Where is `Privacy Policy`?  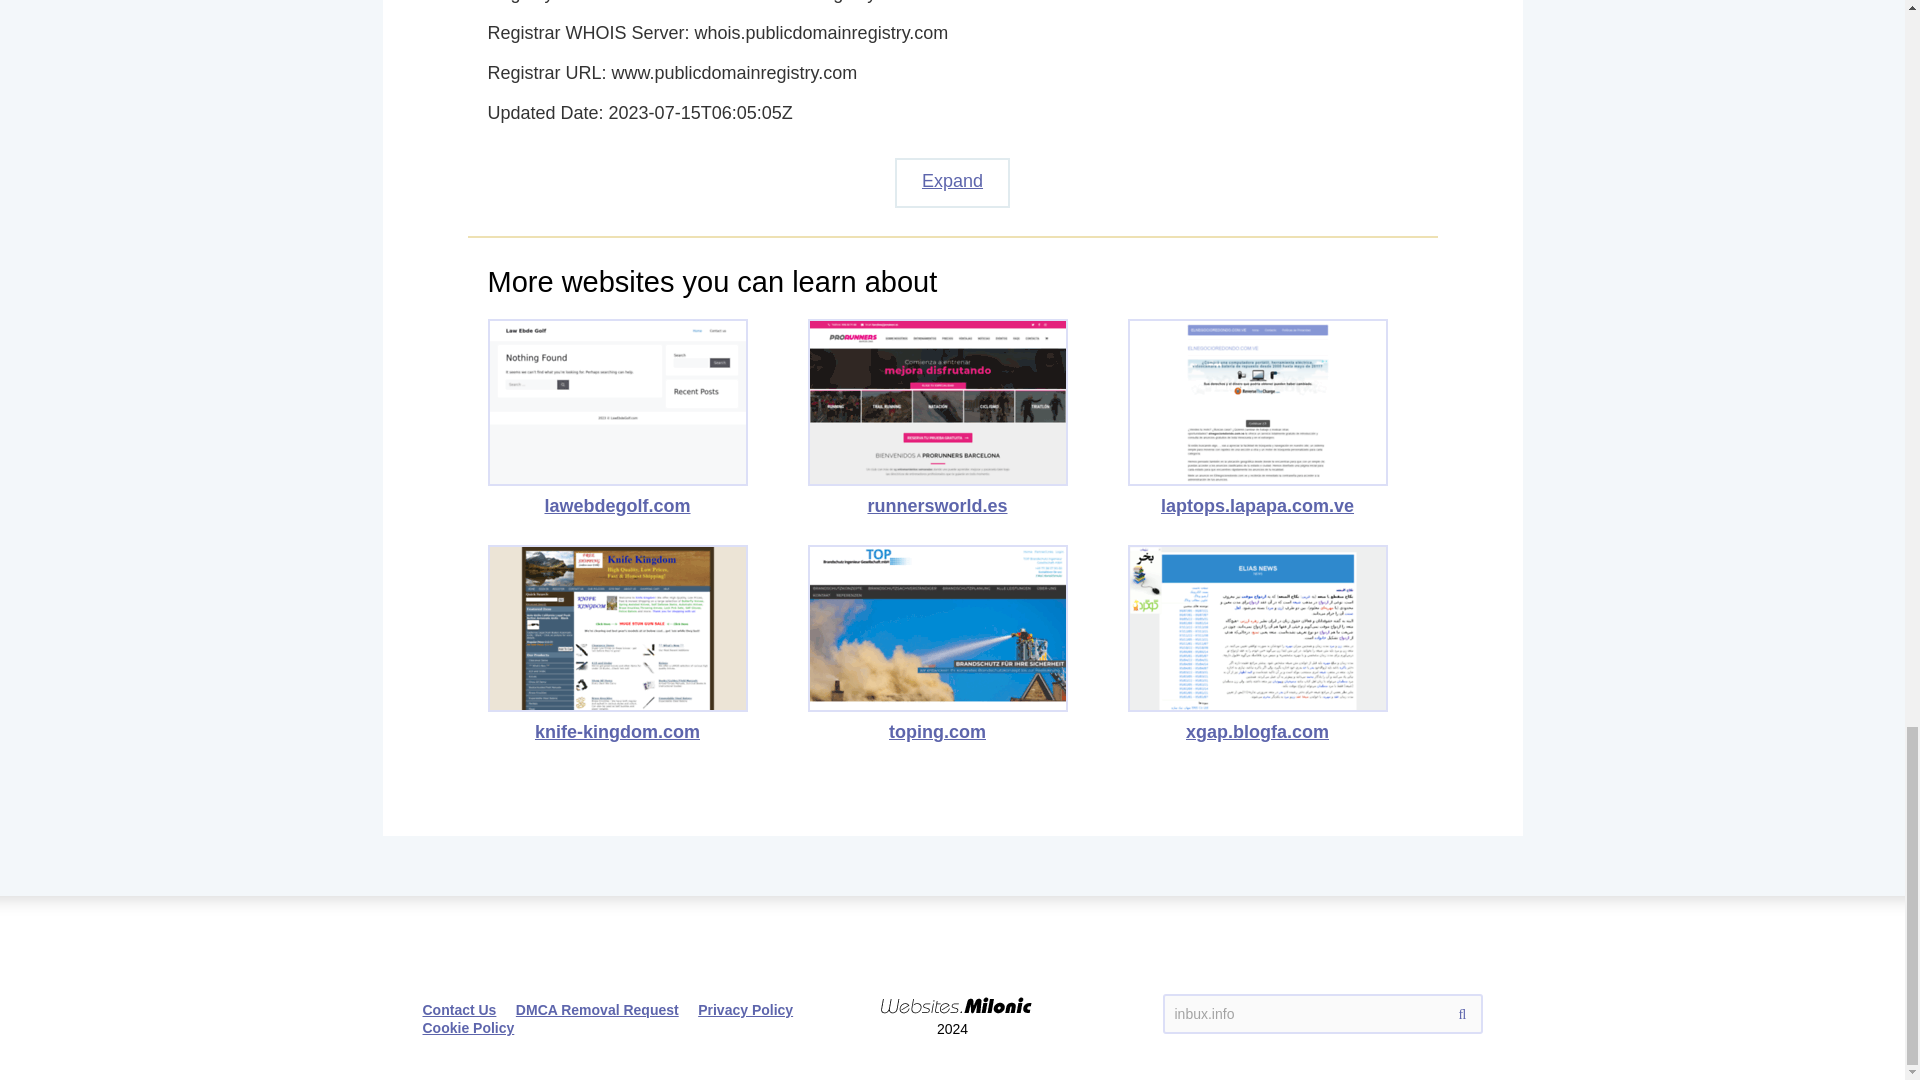 Privacy Policy is located at coordinates (745, 1010).